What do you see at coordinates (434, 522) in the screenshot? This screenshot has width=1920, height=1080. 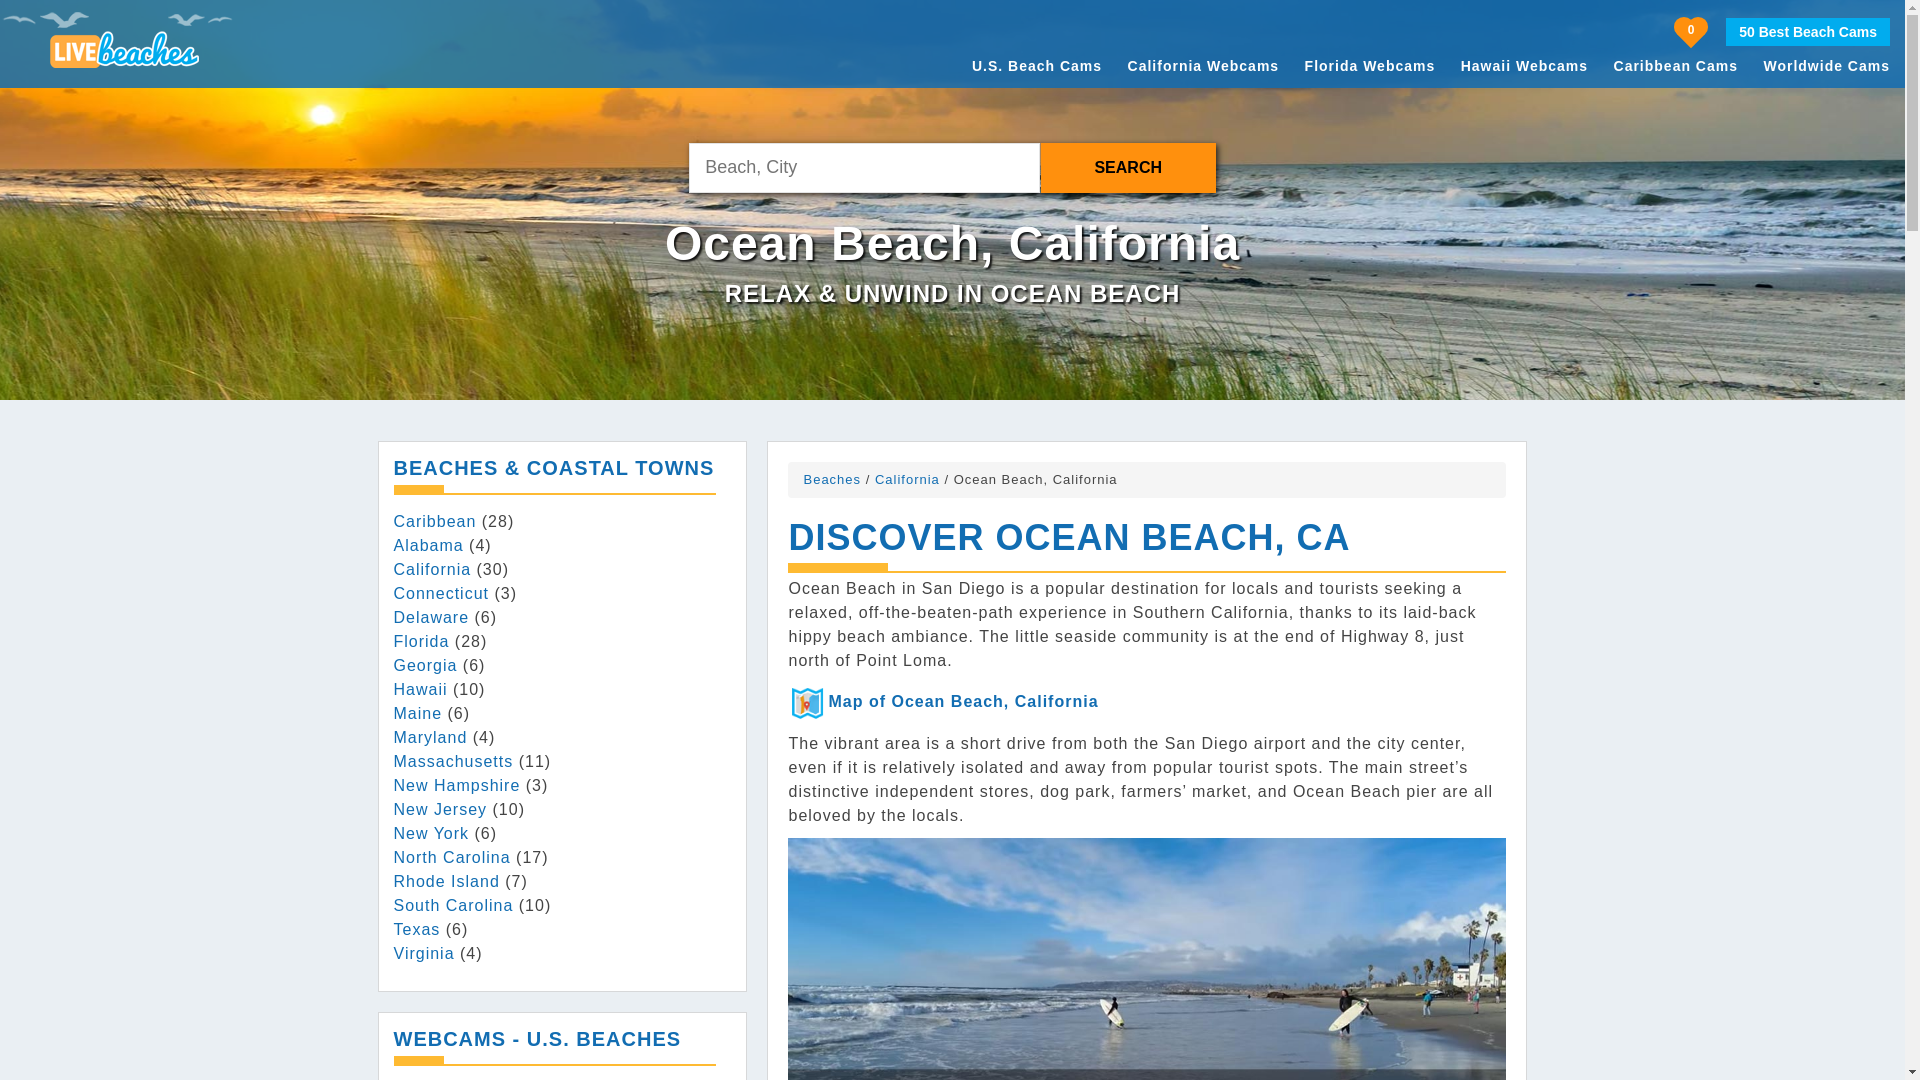 I see `Caribbean` at bounding box center [434, 522].